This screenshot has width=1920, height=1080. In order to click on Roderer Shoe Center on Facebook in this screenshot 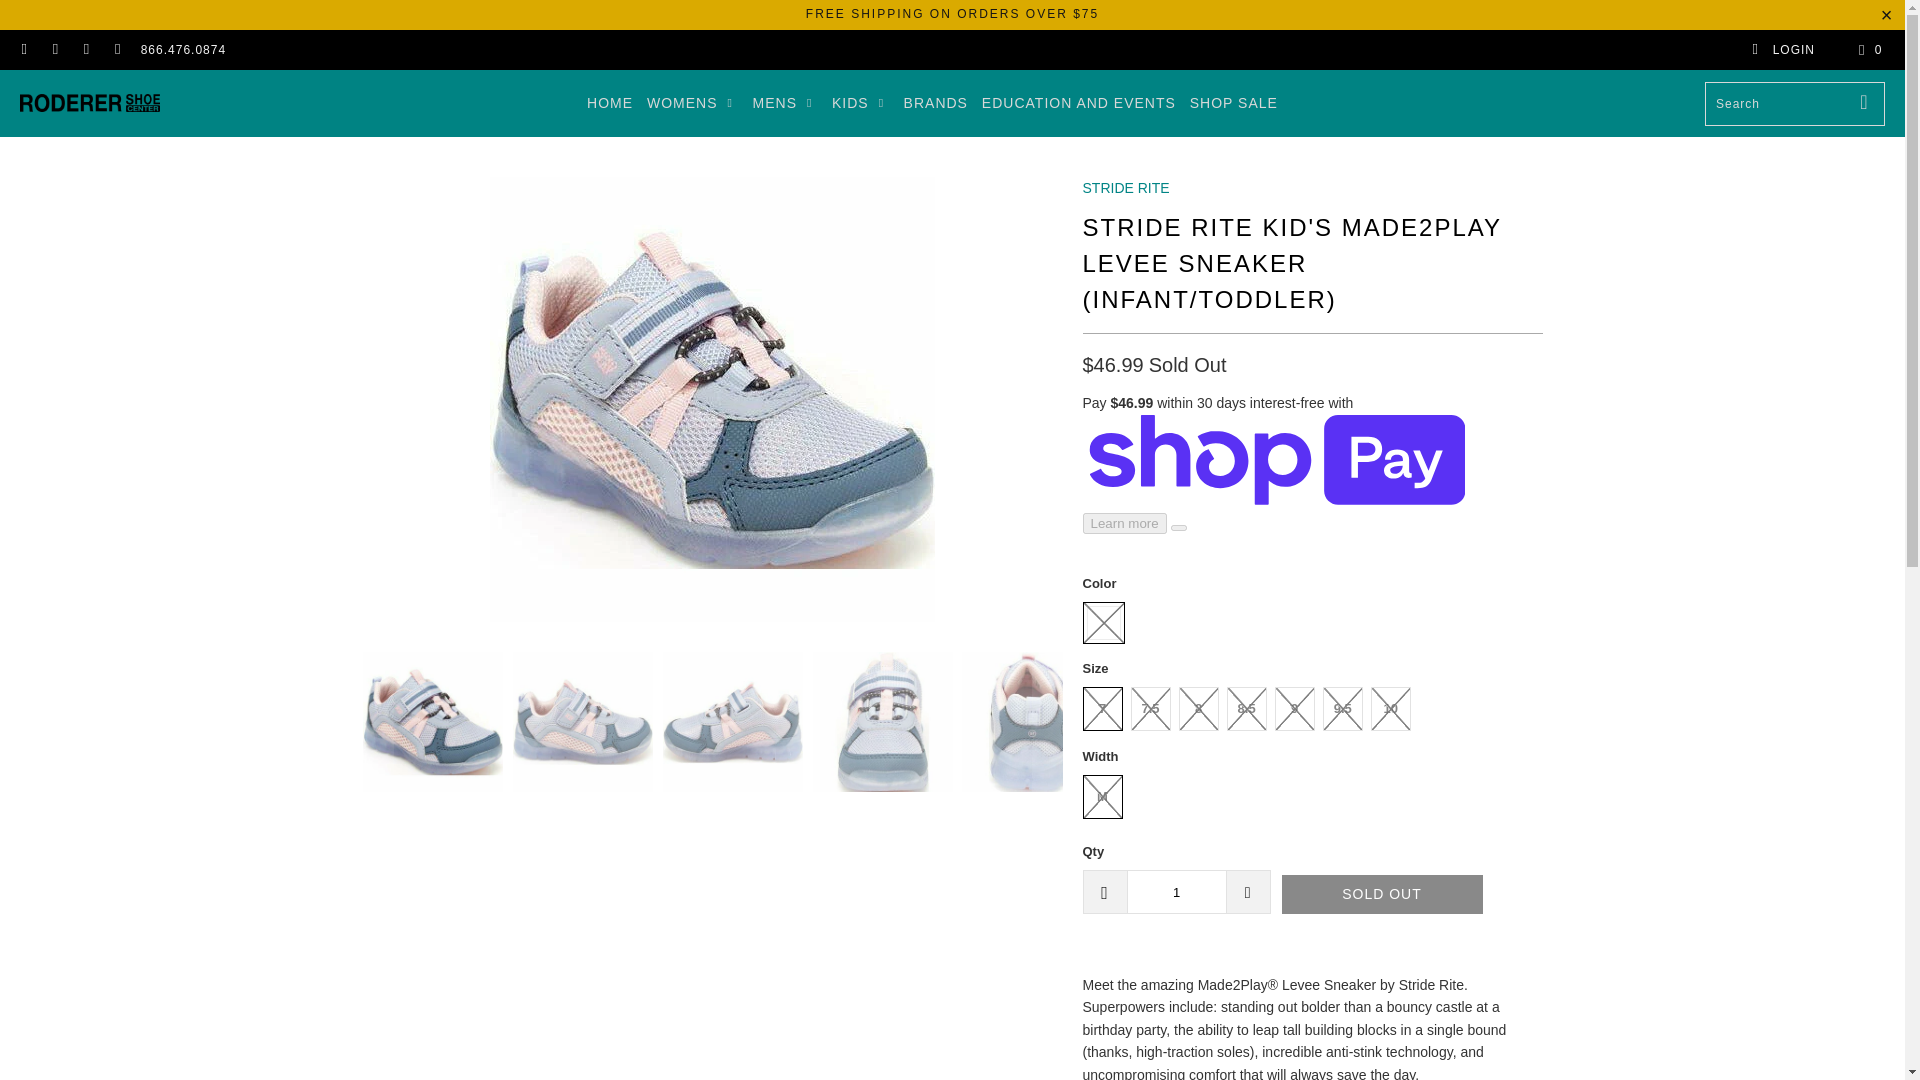, I will do `click(24, 50)`.